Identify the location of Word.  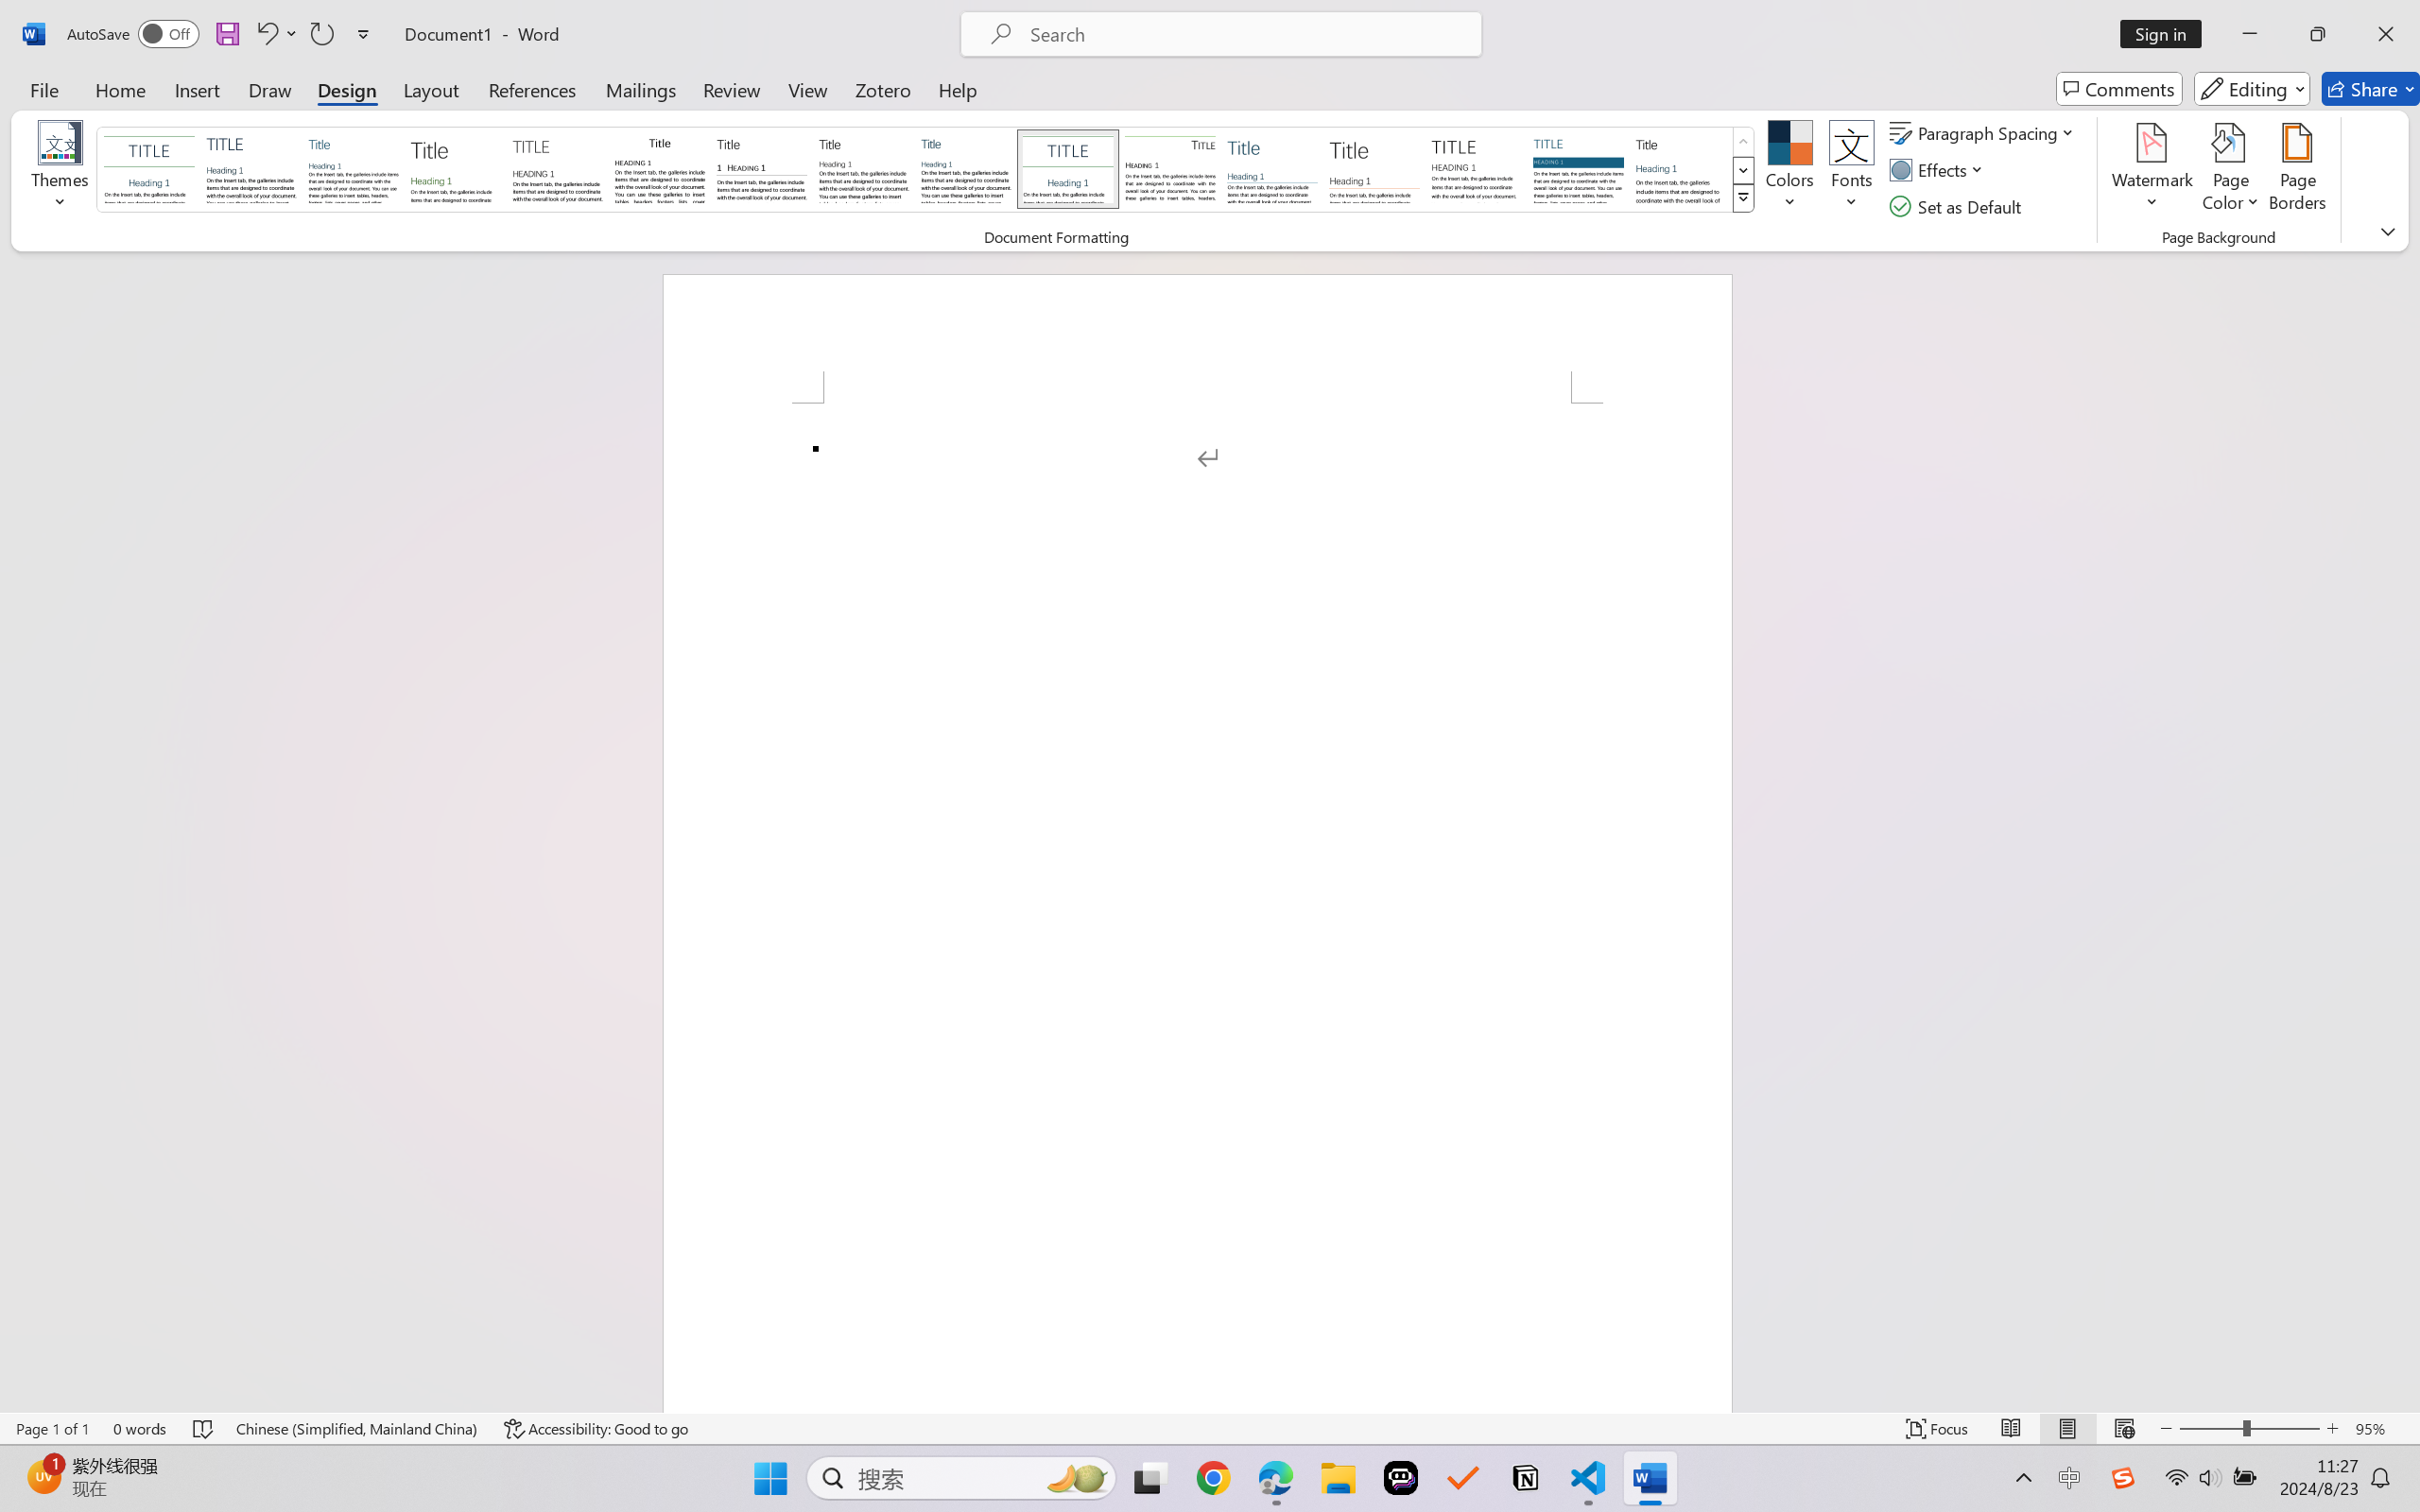
(1680, 168).